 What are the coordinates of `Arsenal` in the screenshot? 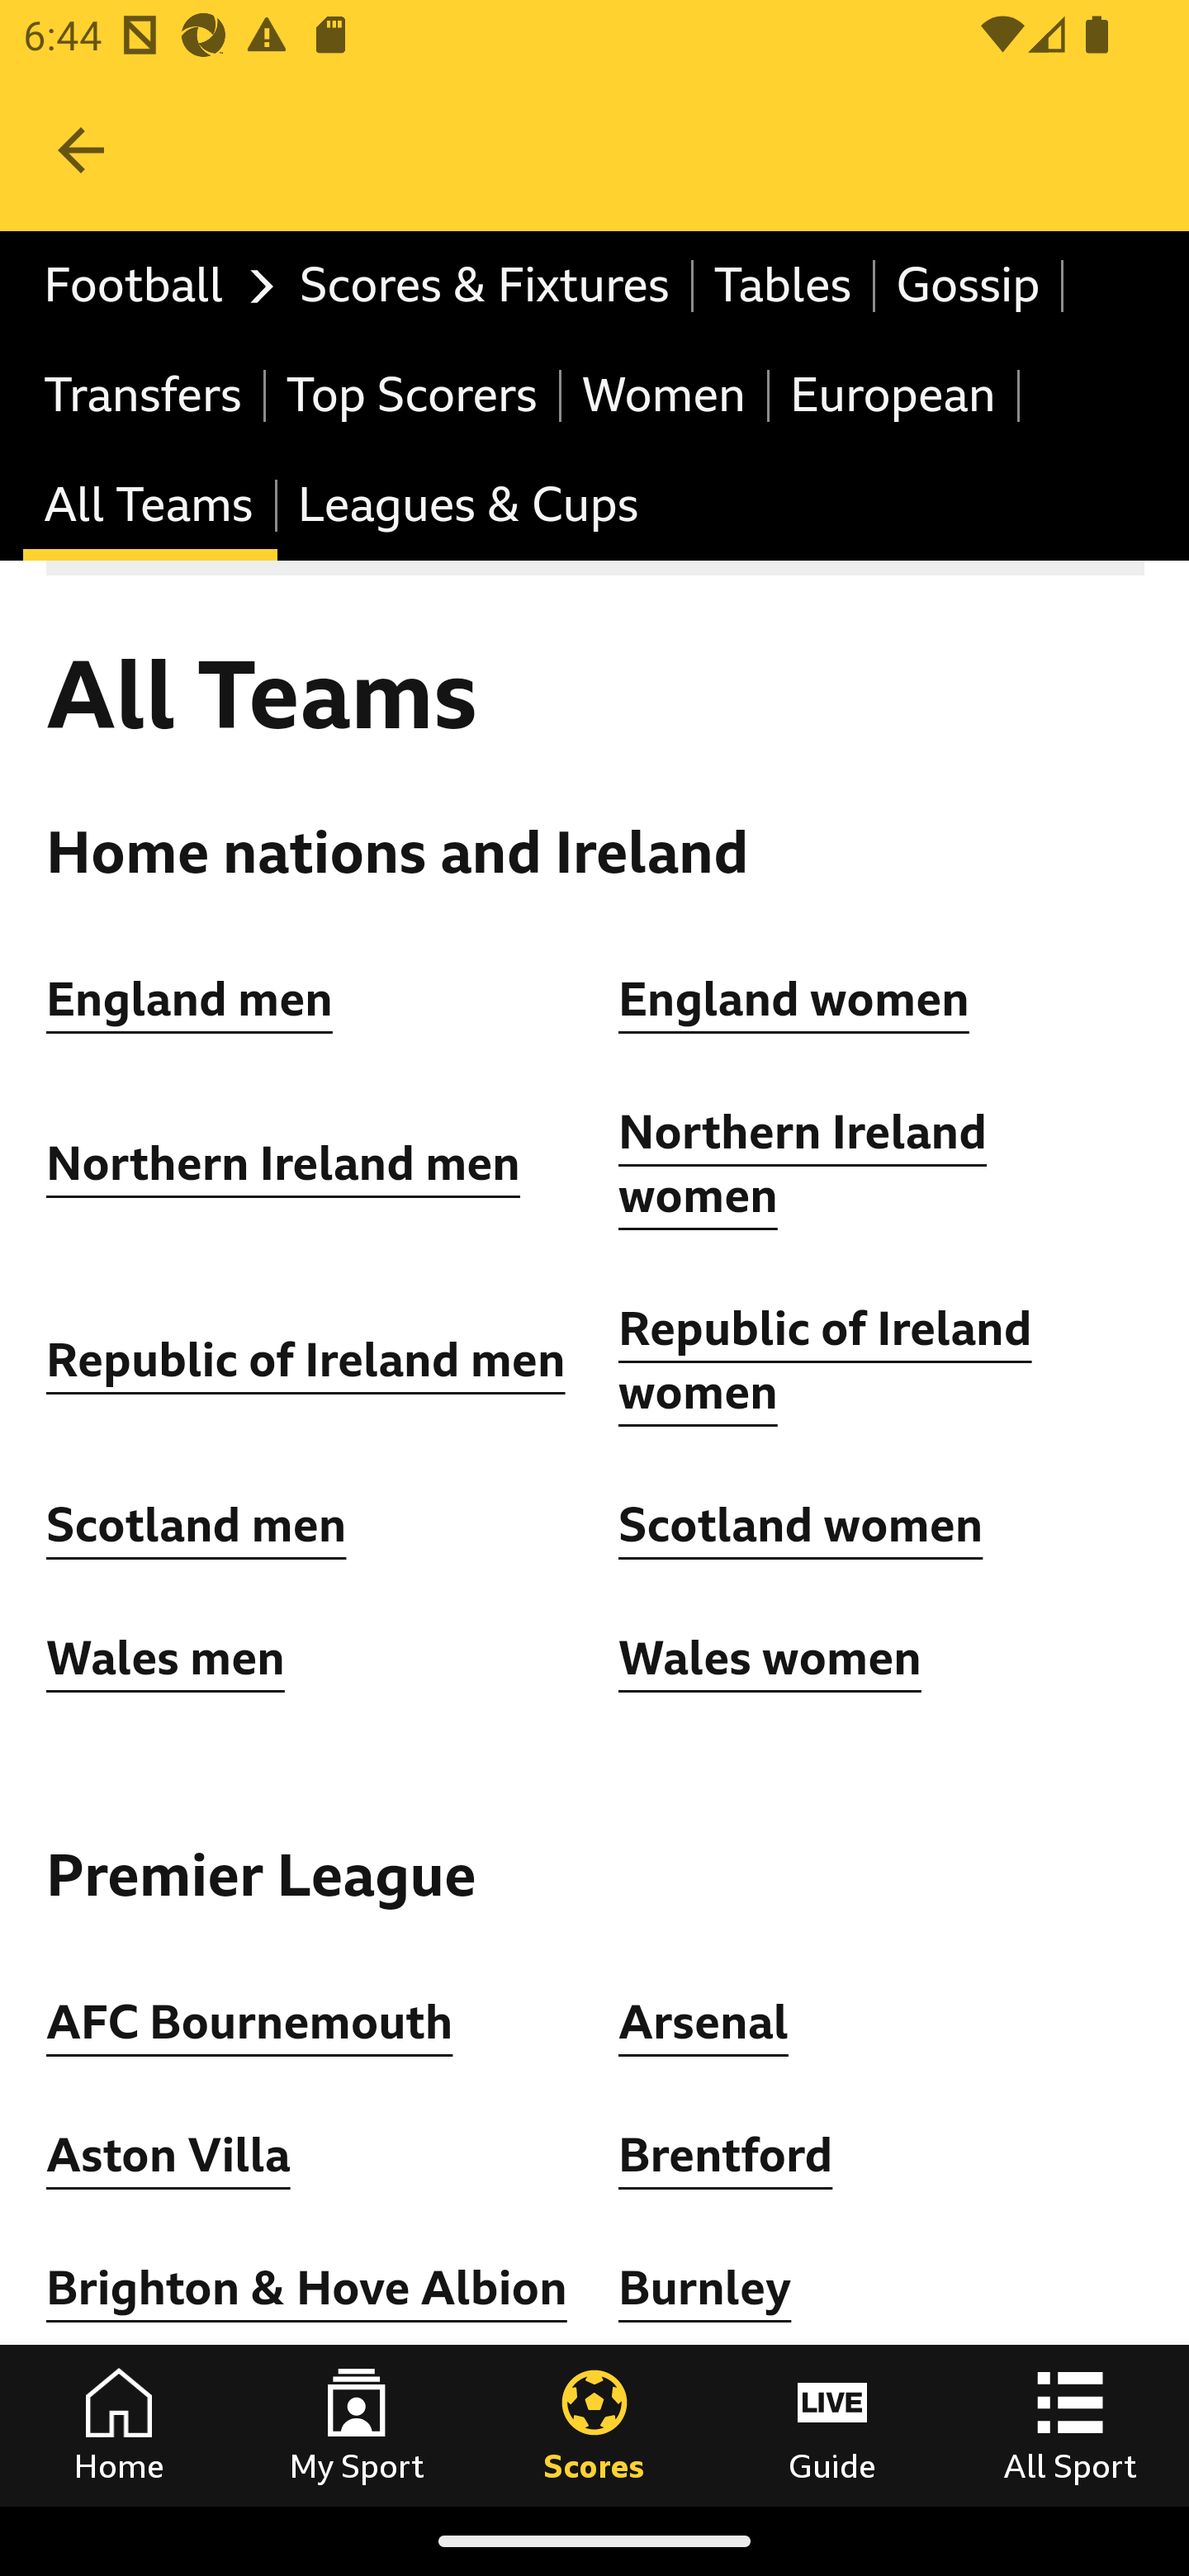 It's located at (703, 2021).